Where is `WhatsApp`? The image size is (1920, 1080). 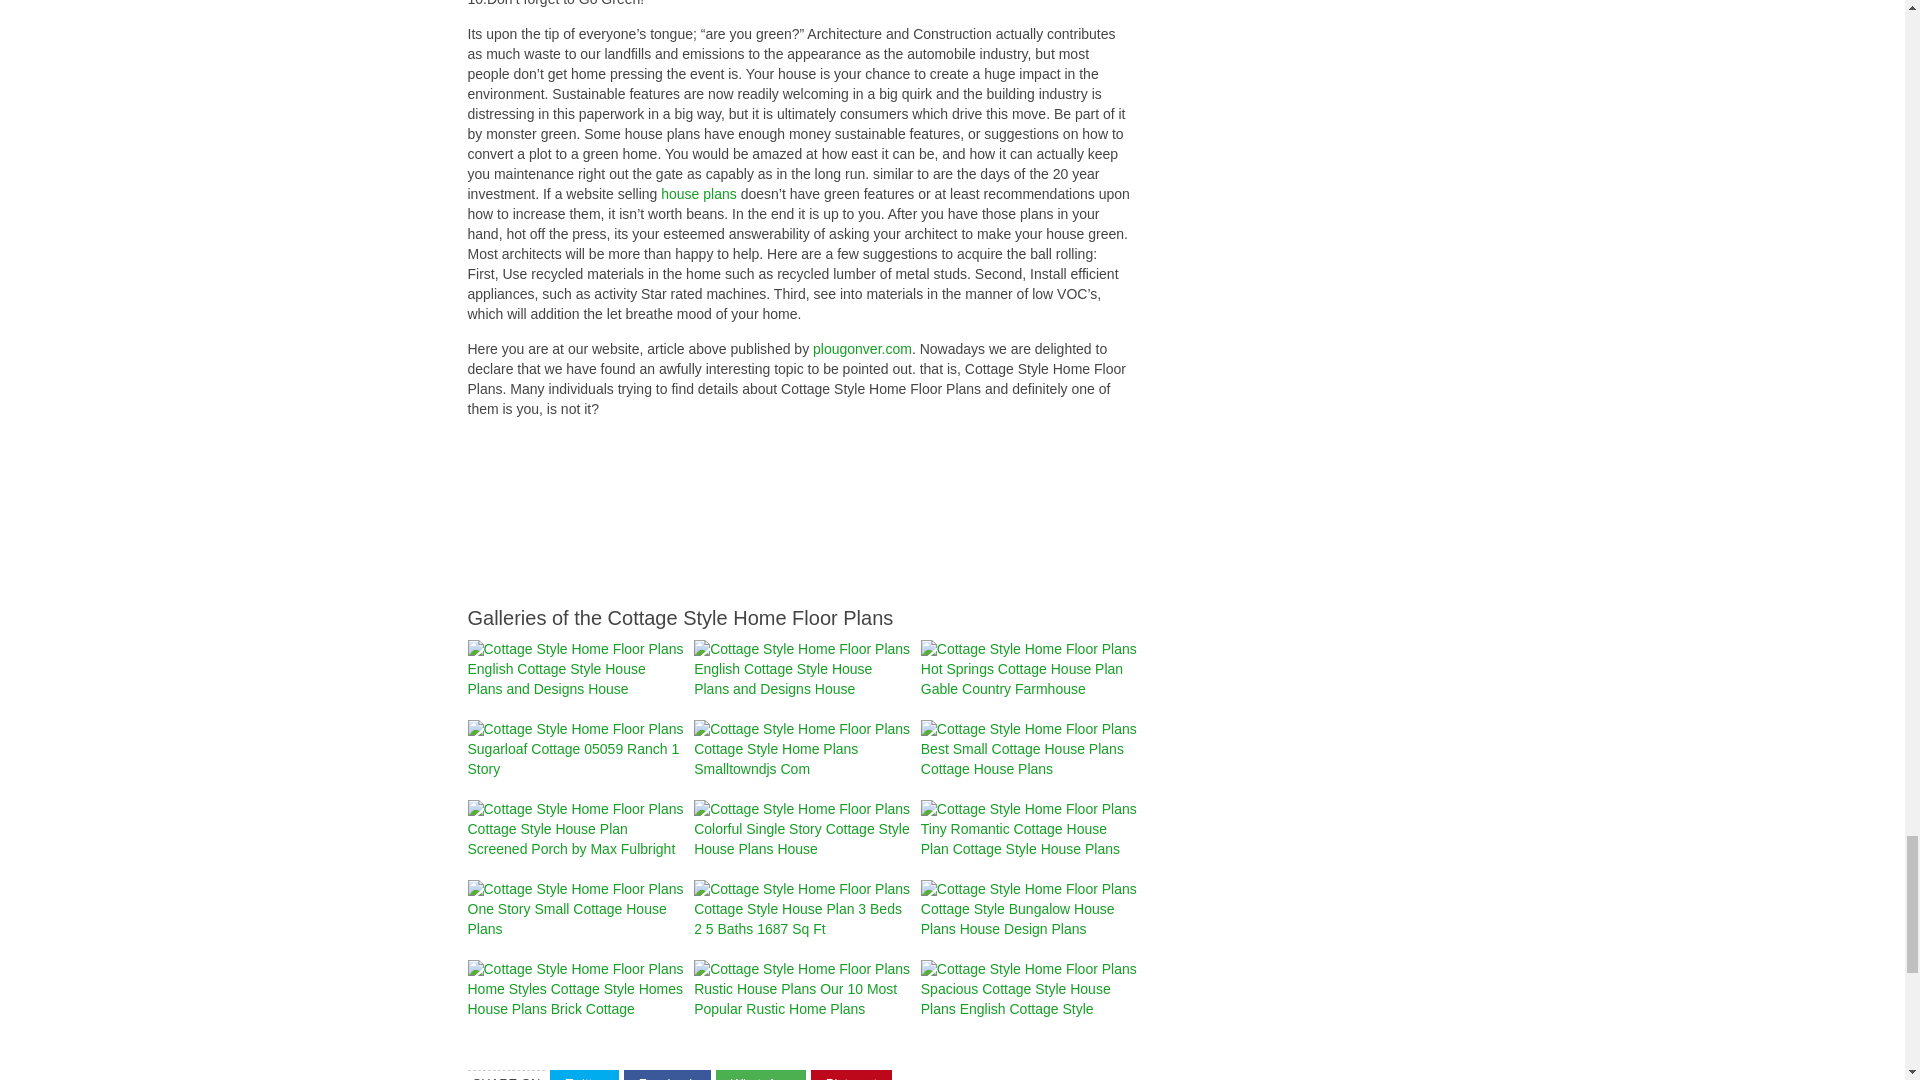
WhatsApp is located at coordinates (761, 1075).